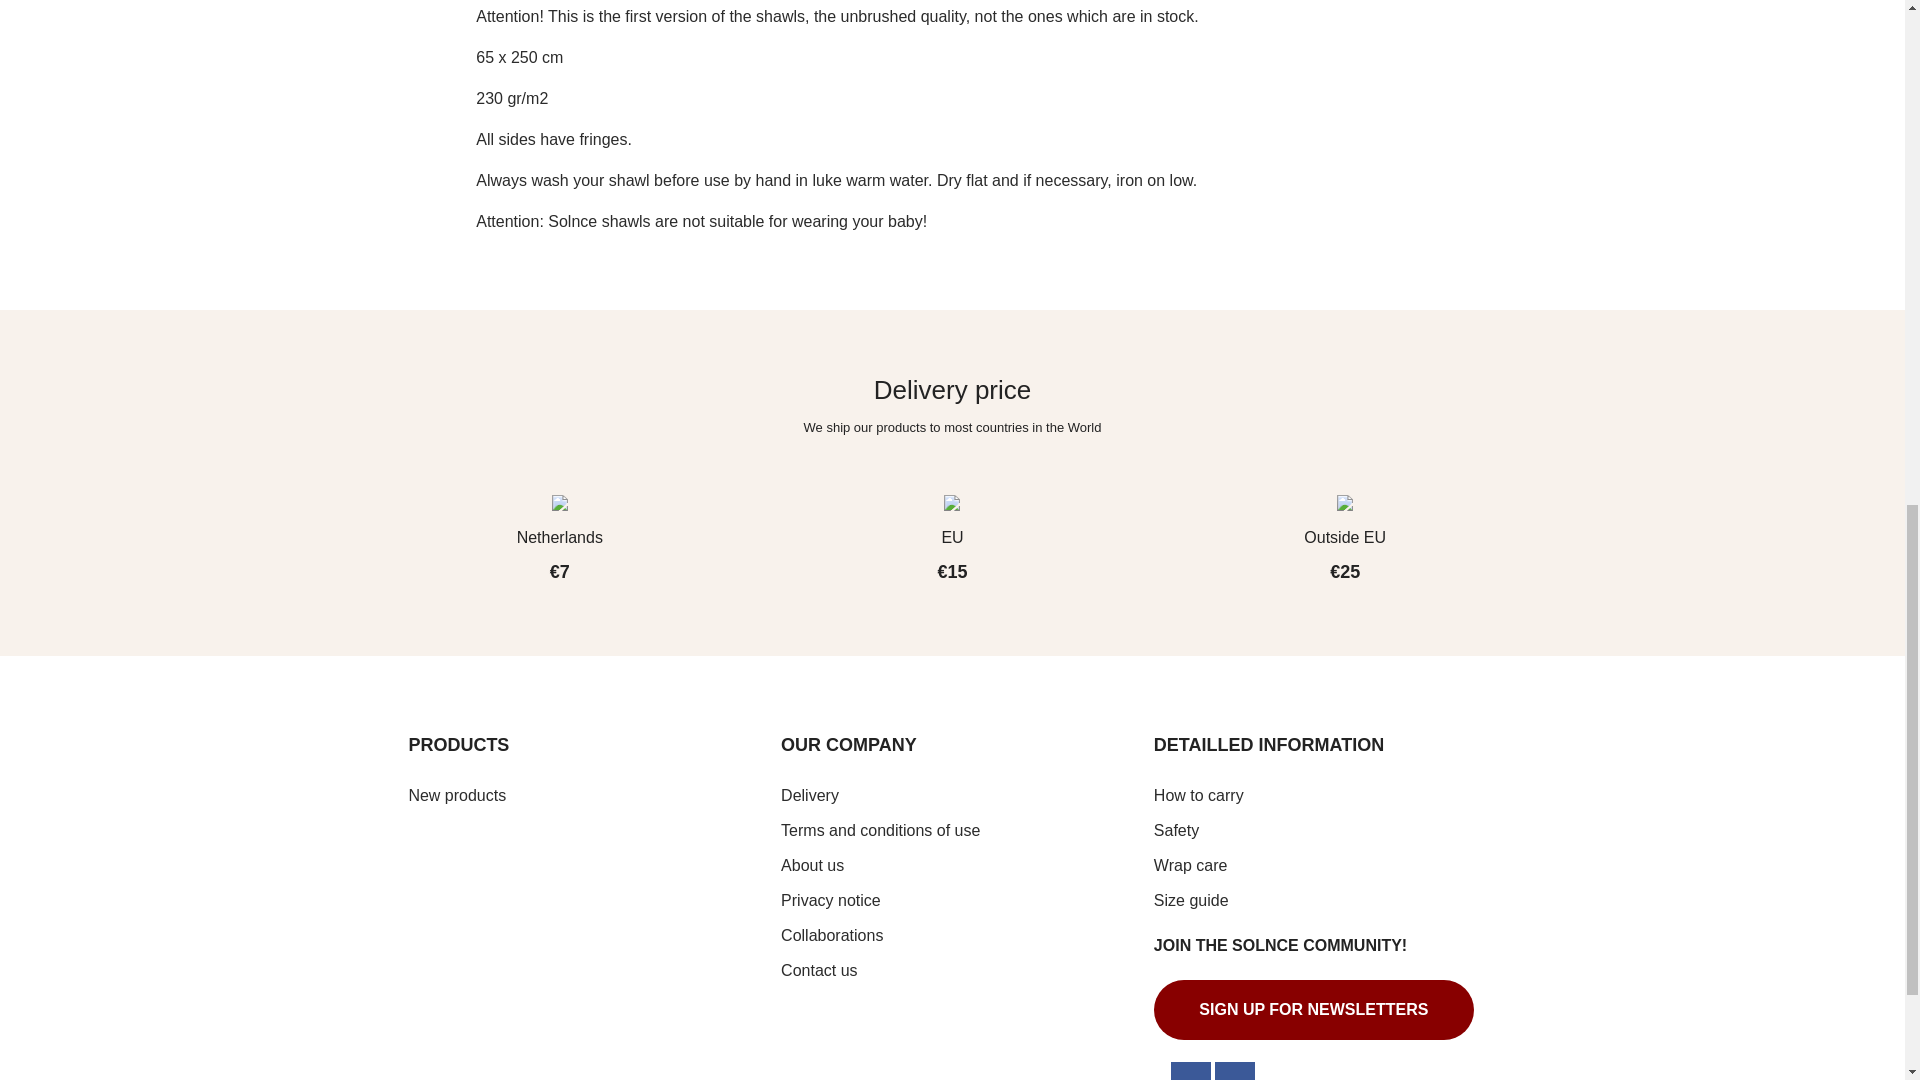  I want to click on New products, so click(456, 795).